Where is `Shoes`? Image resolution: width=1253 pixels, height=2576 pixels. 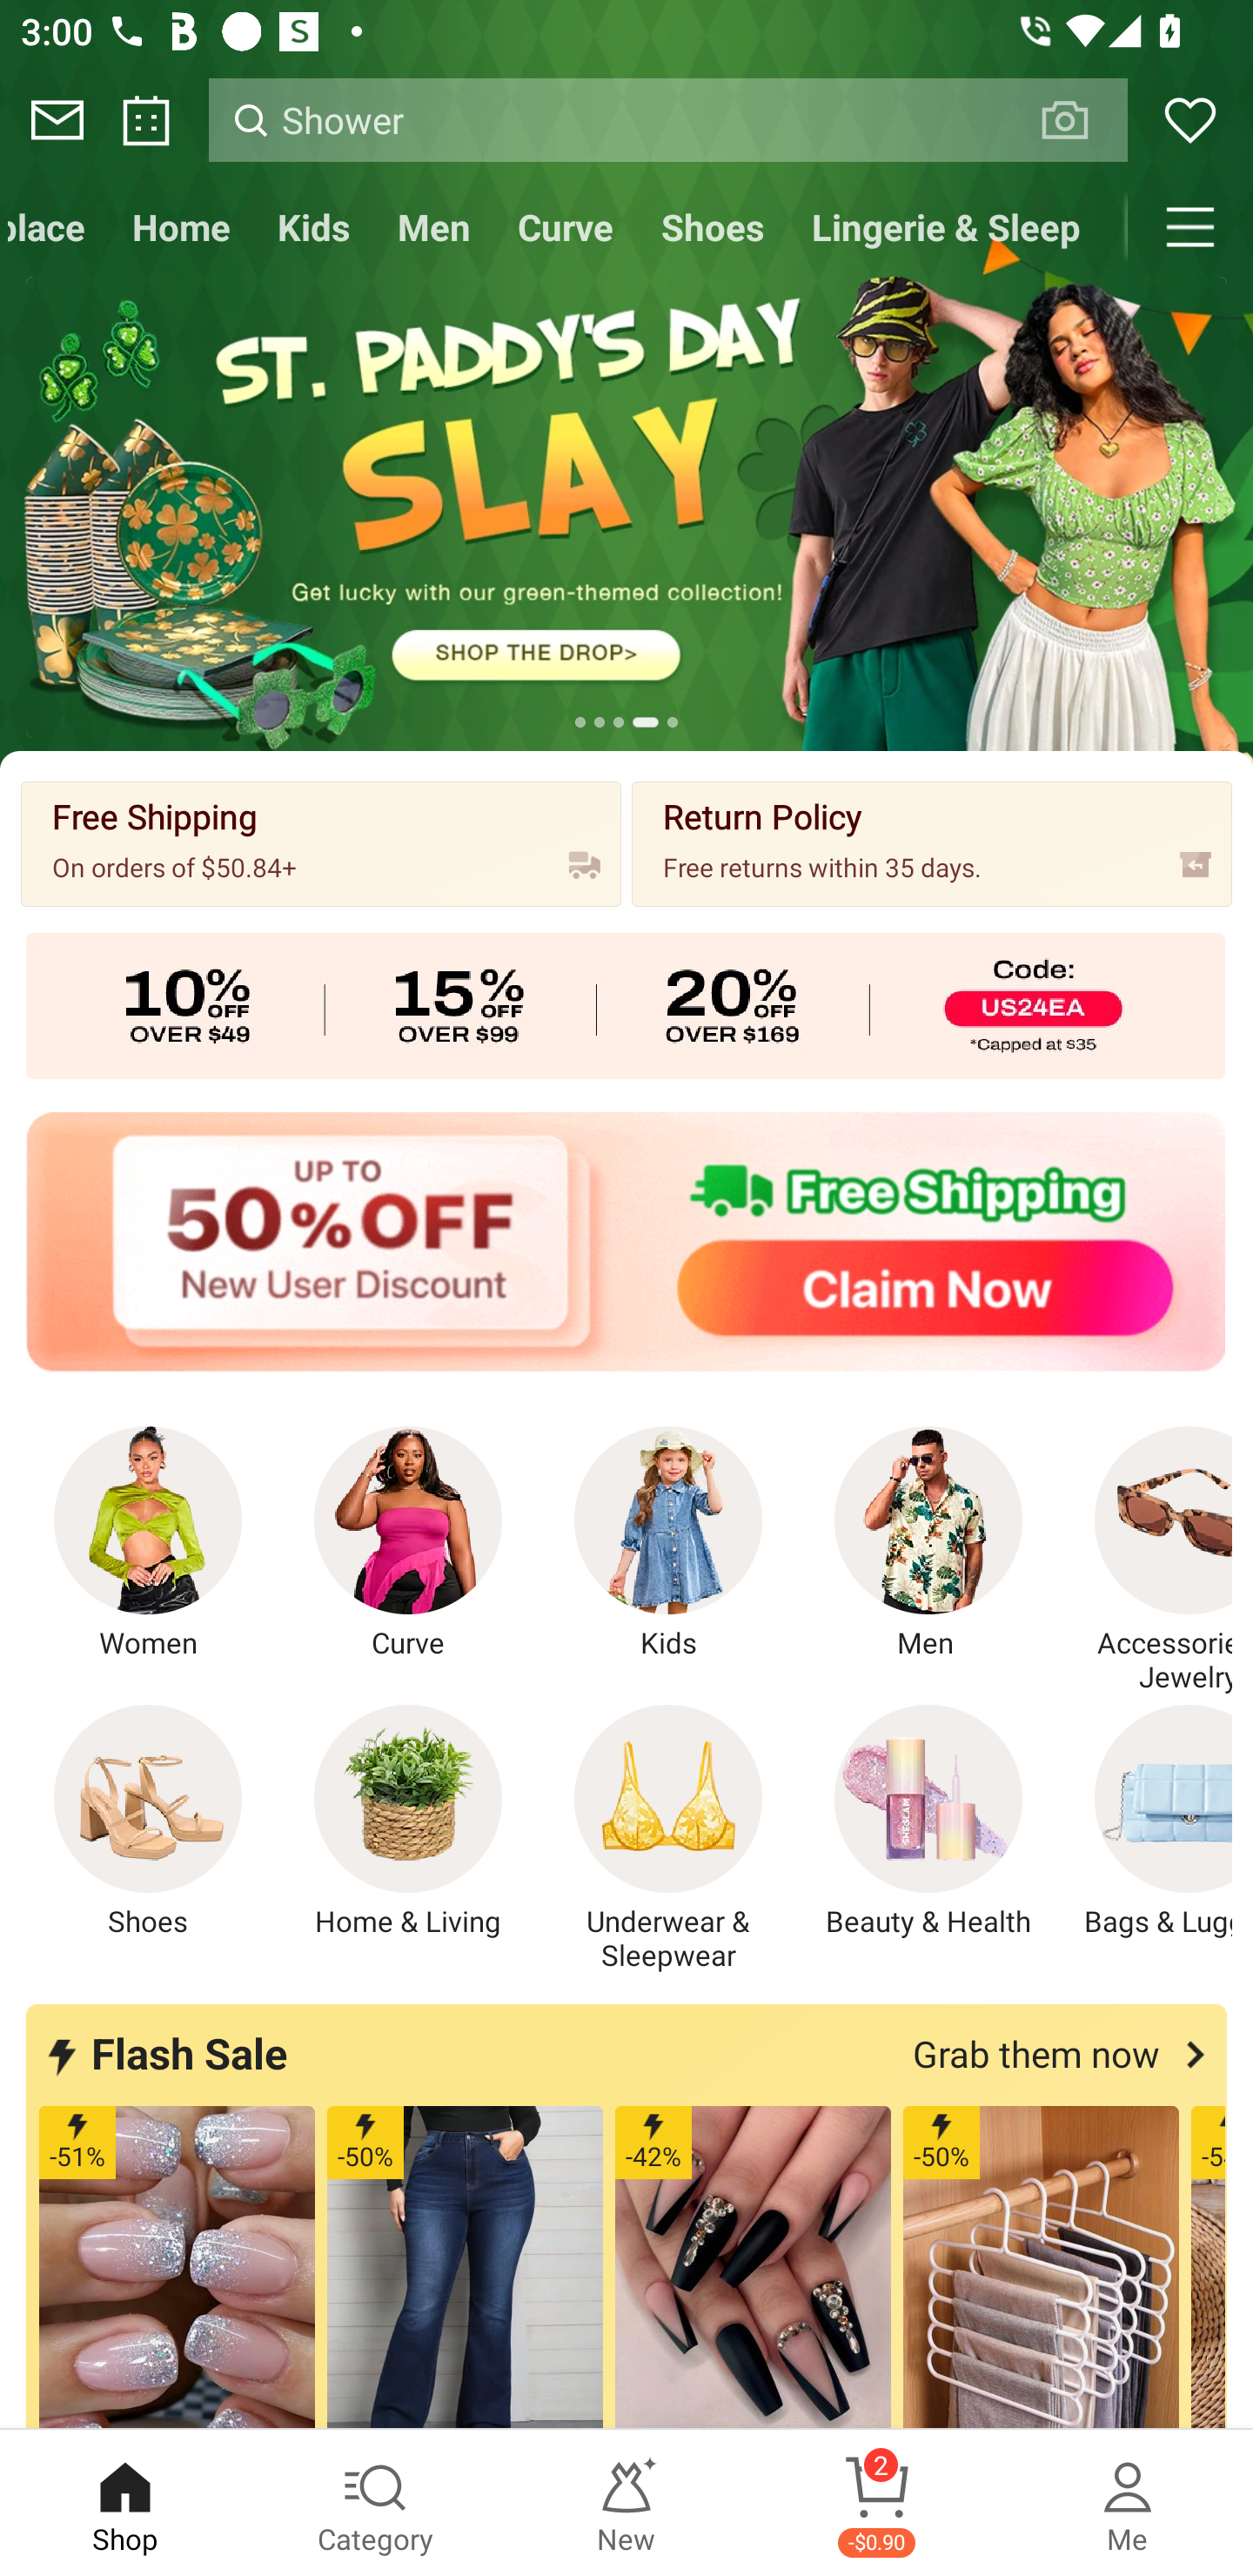 Shoes is located at coordinates (148, 1822).